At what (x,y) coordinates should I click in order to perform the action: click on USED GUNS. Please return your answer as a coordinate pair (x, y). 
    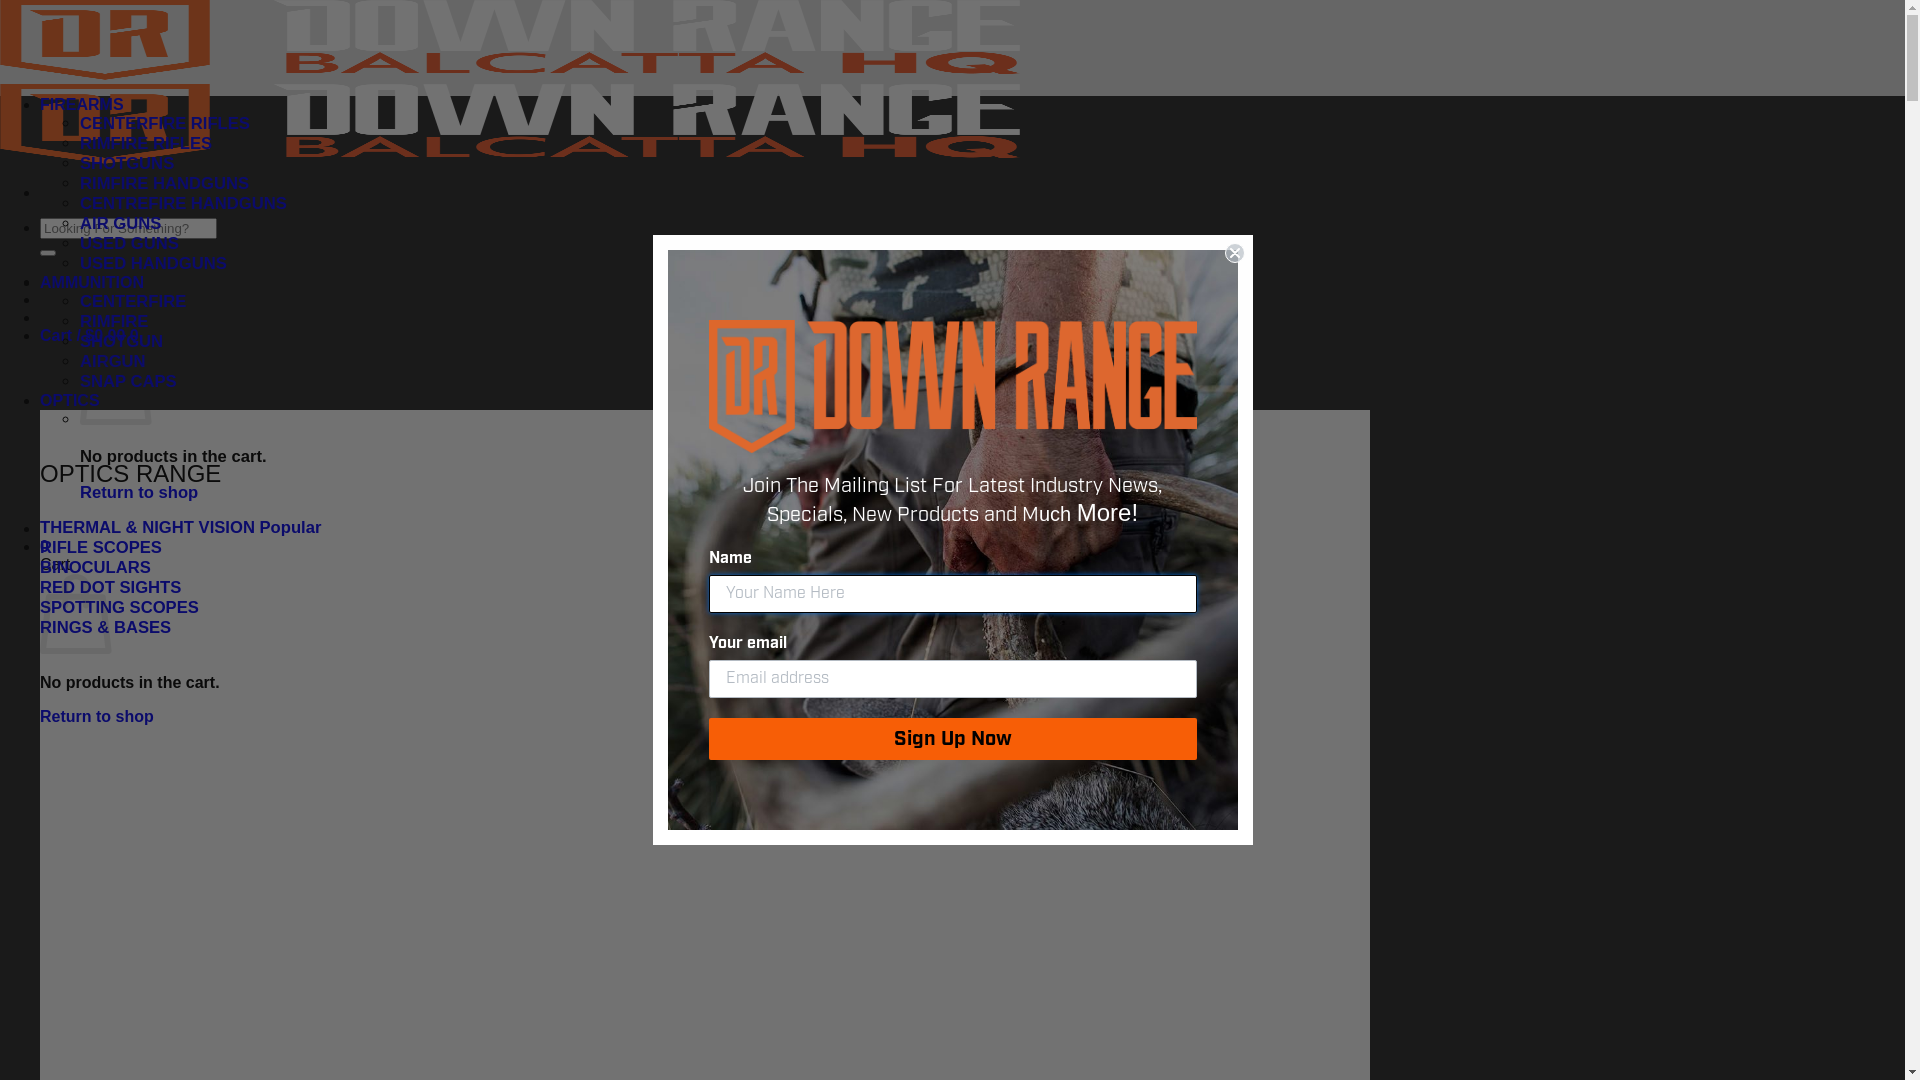
    Looking at the image, I should click on (130, 244).